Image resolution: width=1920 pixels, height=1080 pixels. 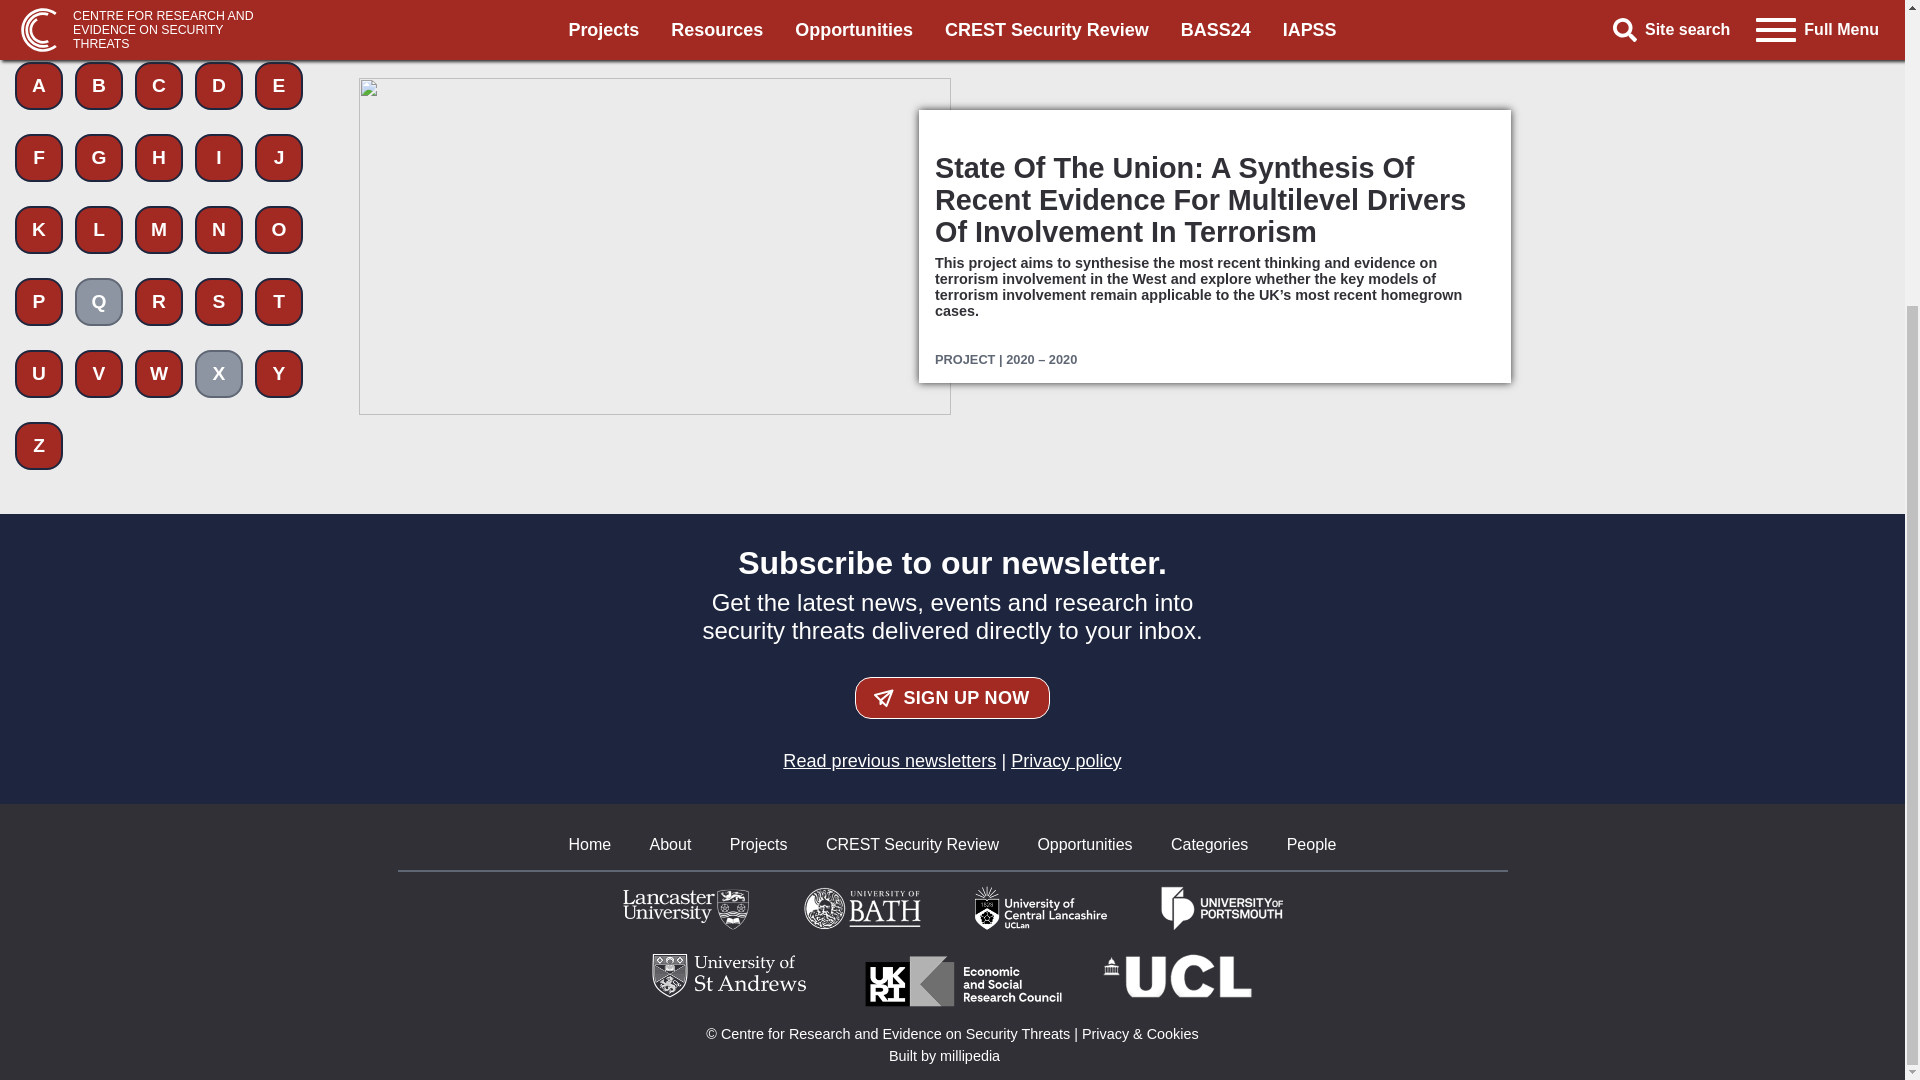 What do you see at coordinates (158, 9) in the screenshot?
I see `W` at bounding box center [158, 9].